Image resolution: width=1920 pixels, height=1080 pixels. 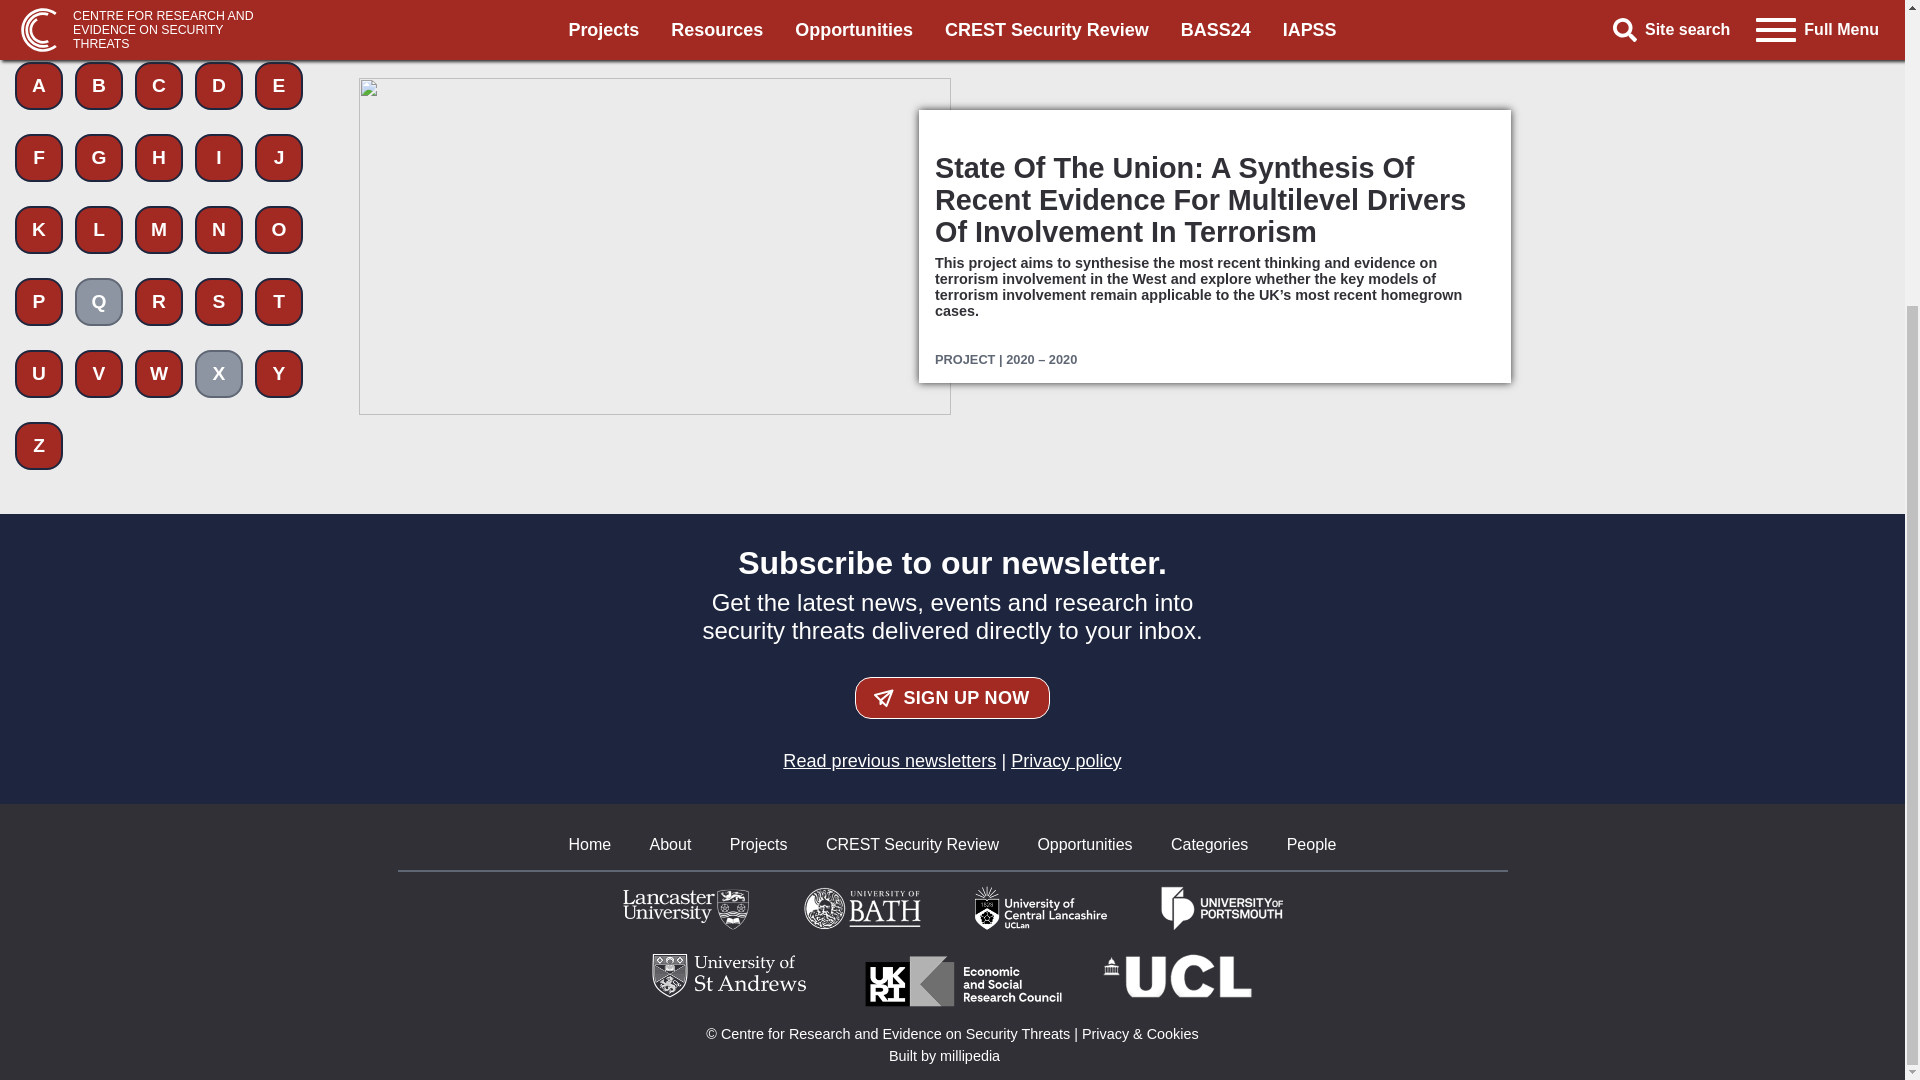 What do you see at coordinates (158, 9) in the screenshot?
I see `W` at bounding box center [158, 9].